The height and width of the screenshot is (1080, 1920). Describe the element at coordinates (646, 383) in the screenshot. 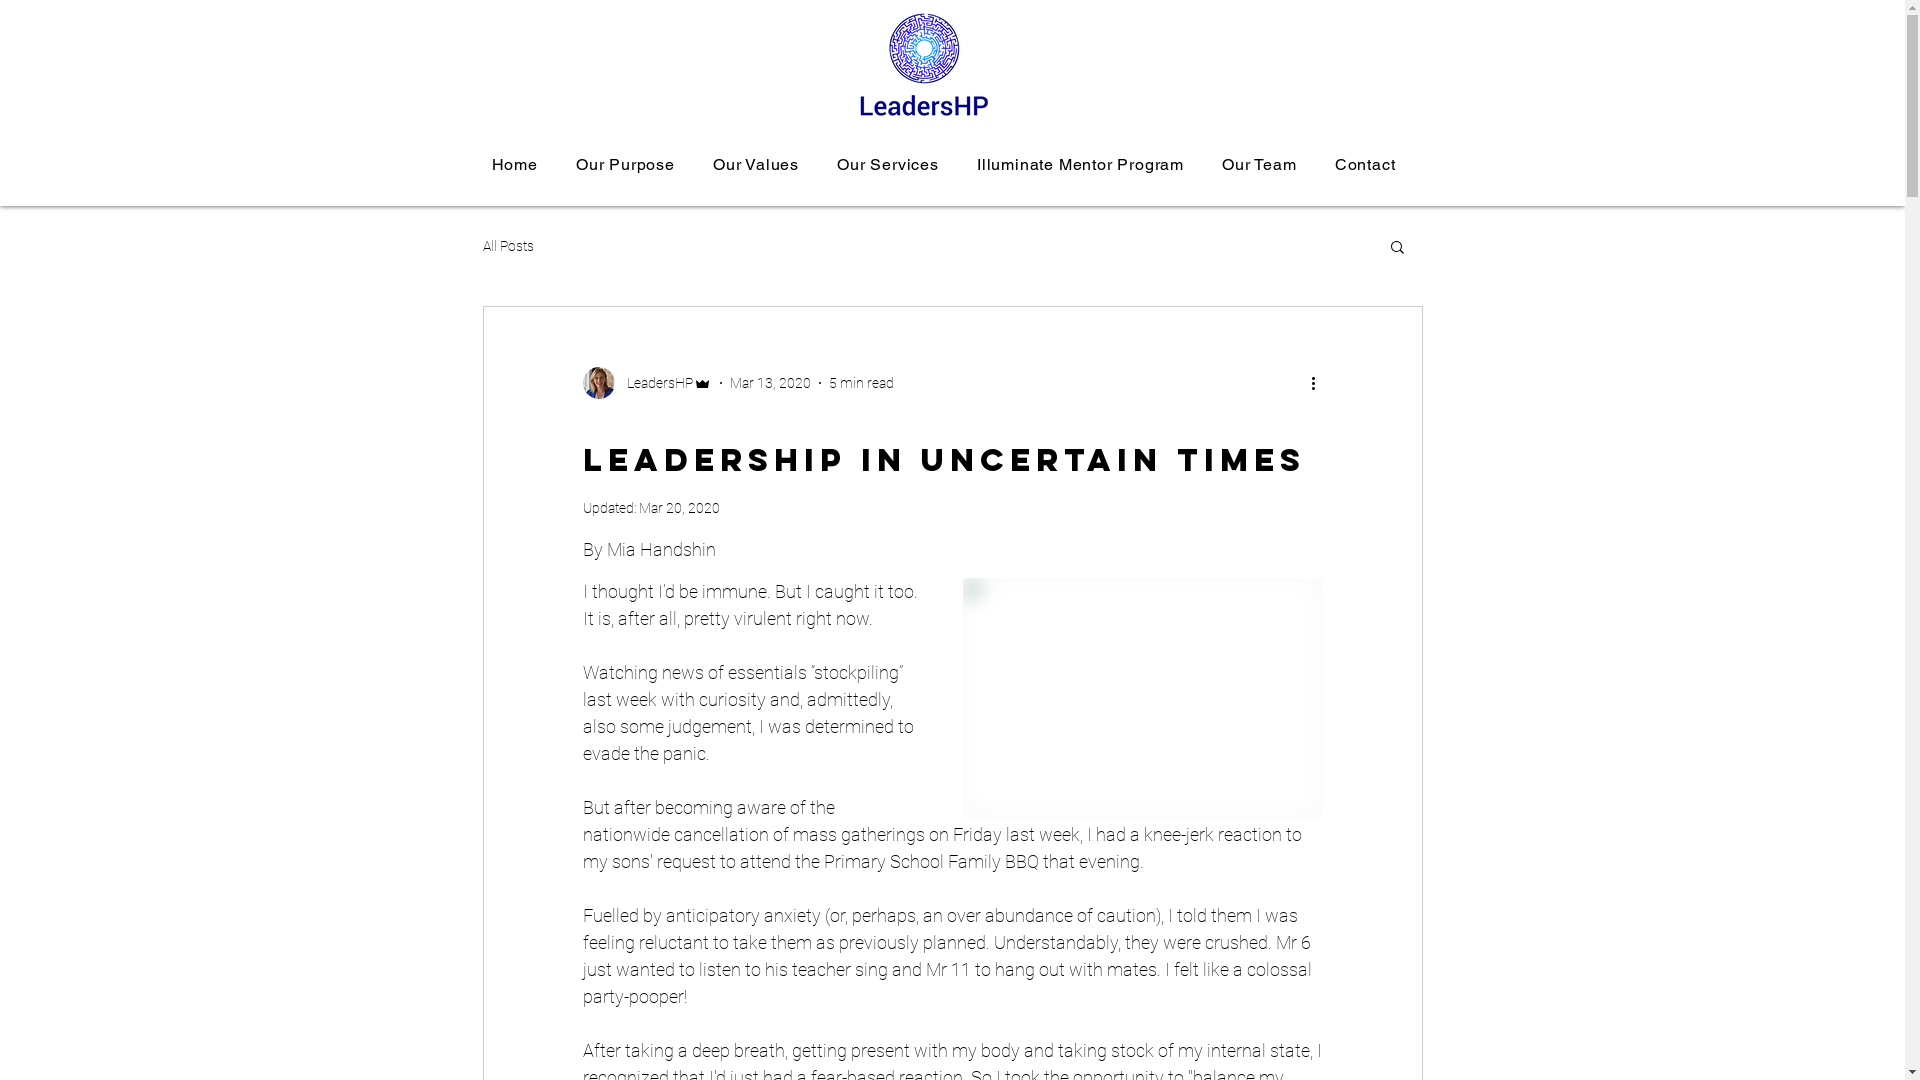

I see `LeadersHP` at that location.